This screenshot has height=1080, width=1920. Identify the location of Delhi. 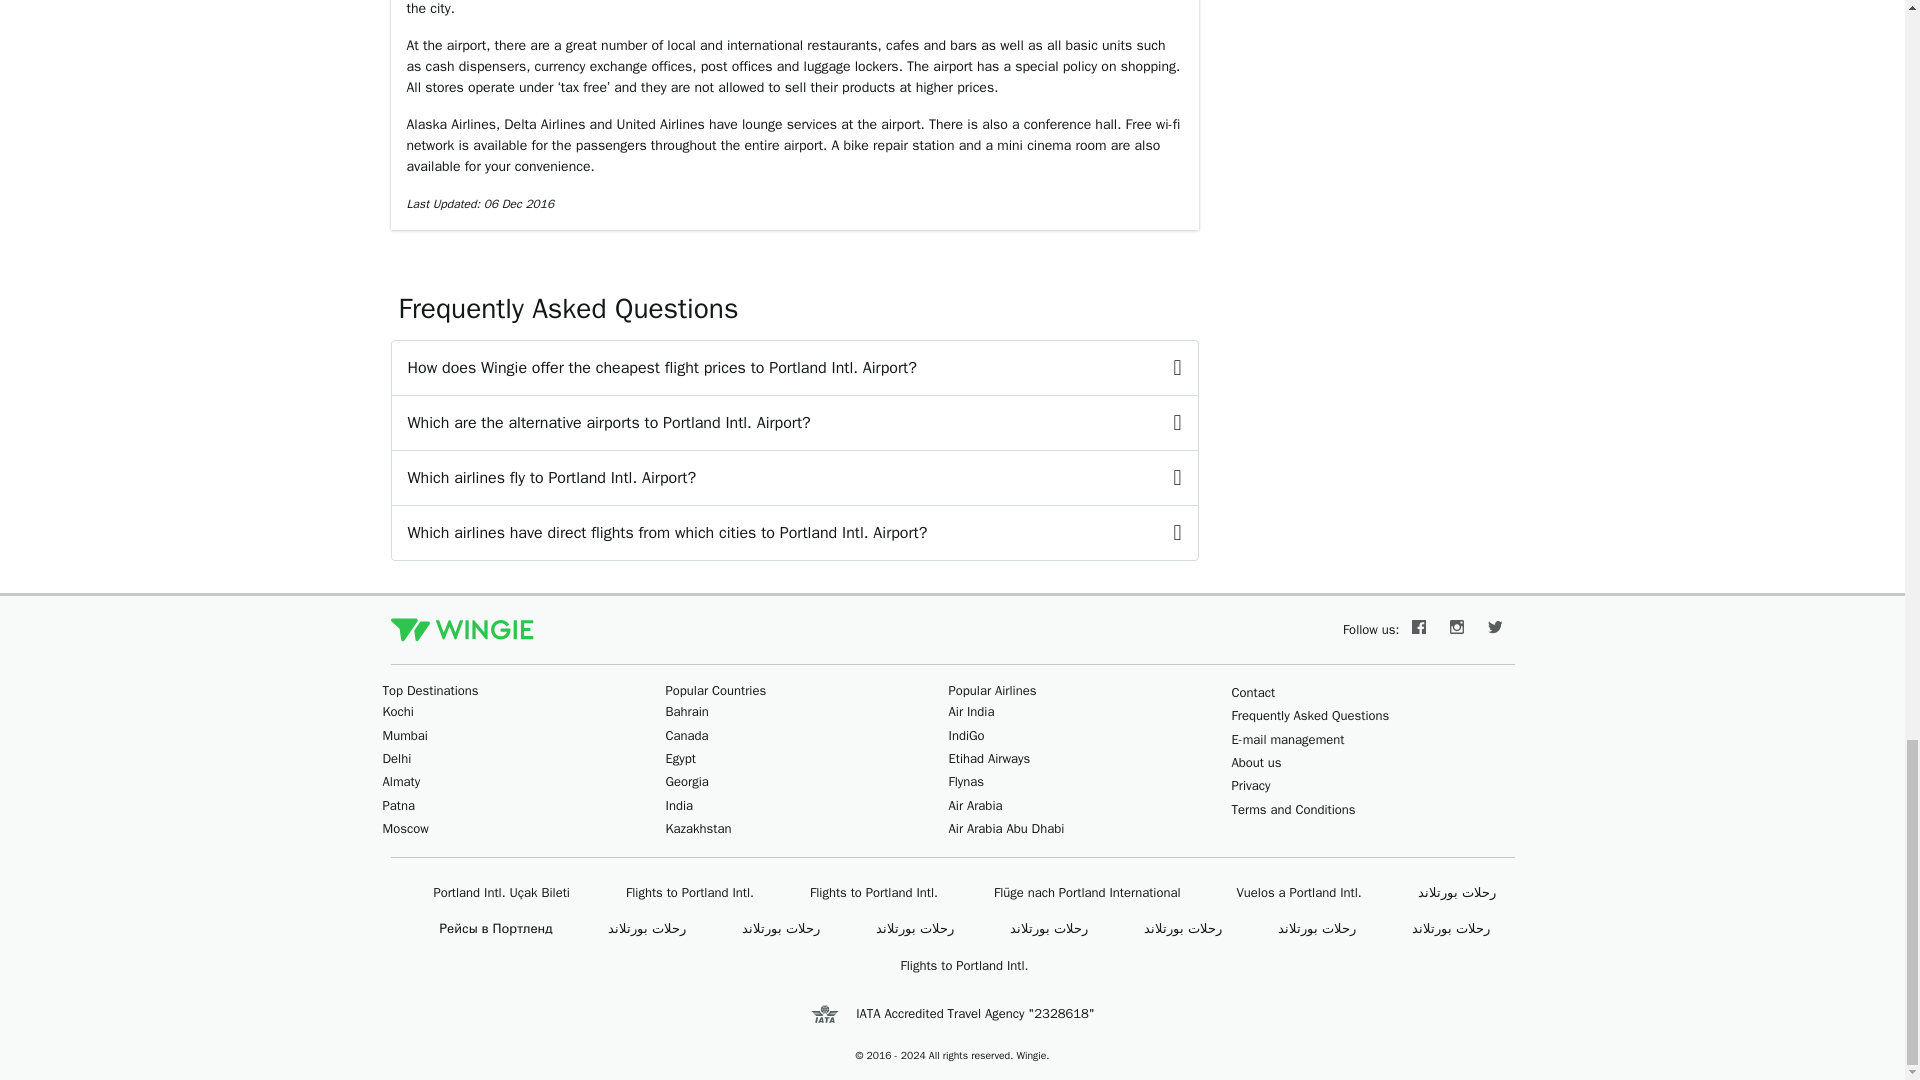
(396, 758).